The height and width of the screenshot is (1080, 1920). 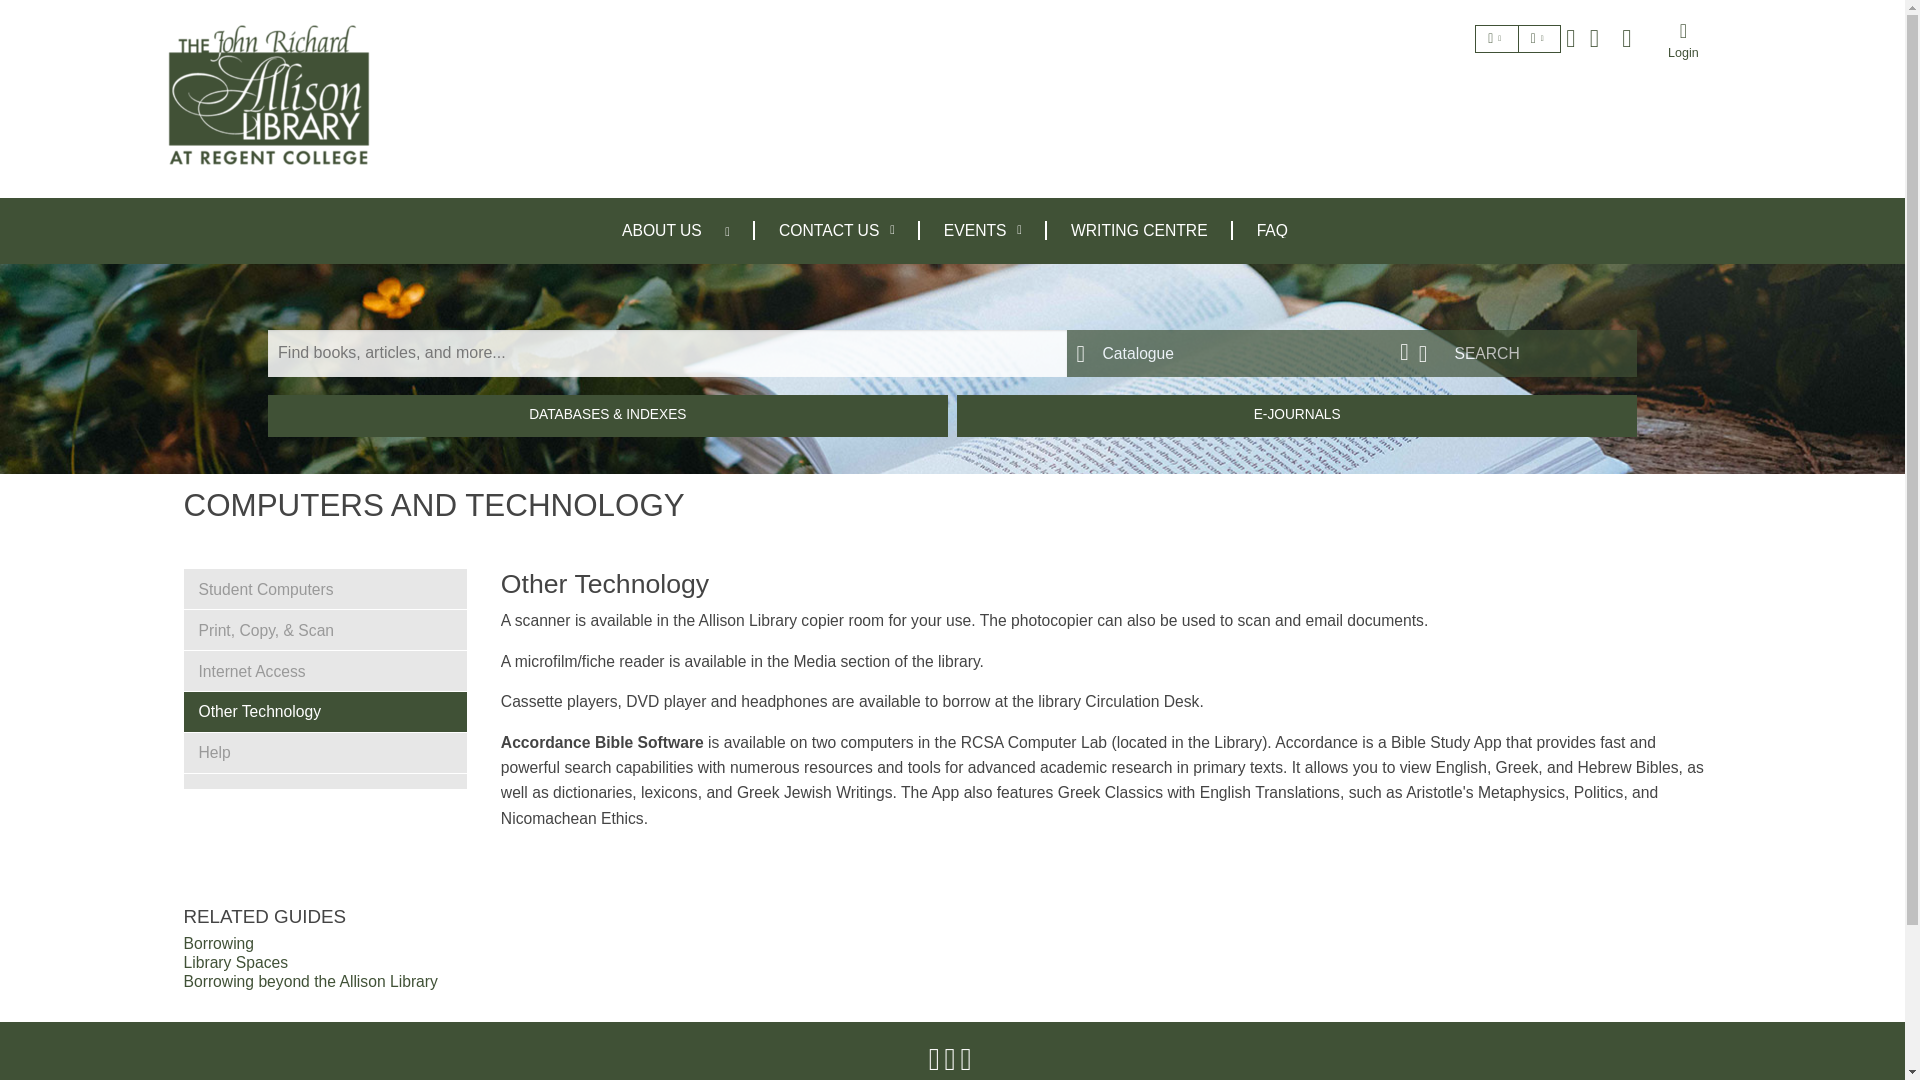 What do you see at coordinates (982, 230) in the screenshot?
I see `EVENTS` at bounding box center [982, 230].